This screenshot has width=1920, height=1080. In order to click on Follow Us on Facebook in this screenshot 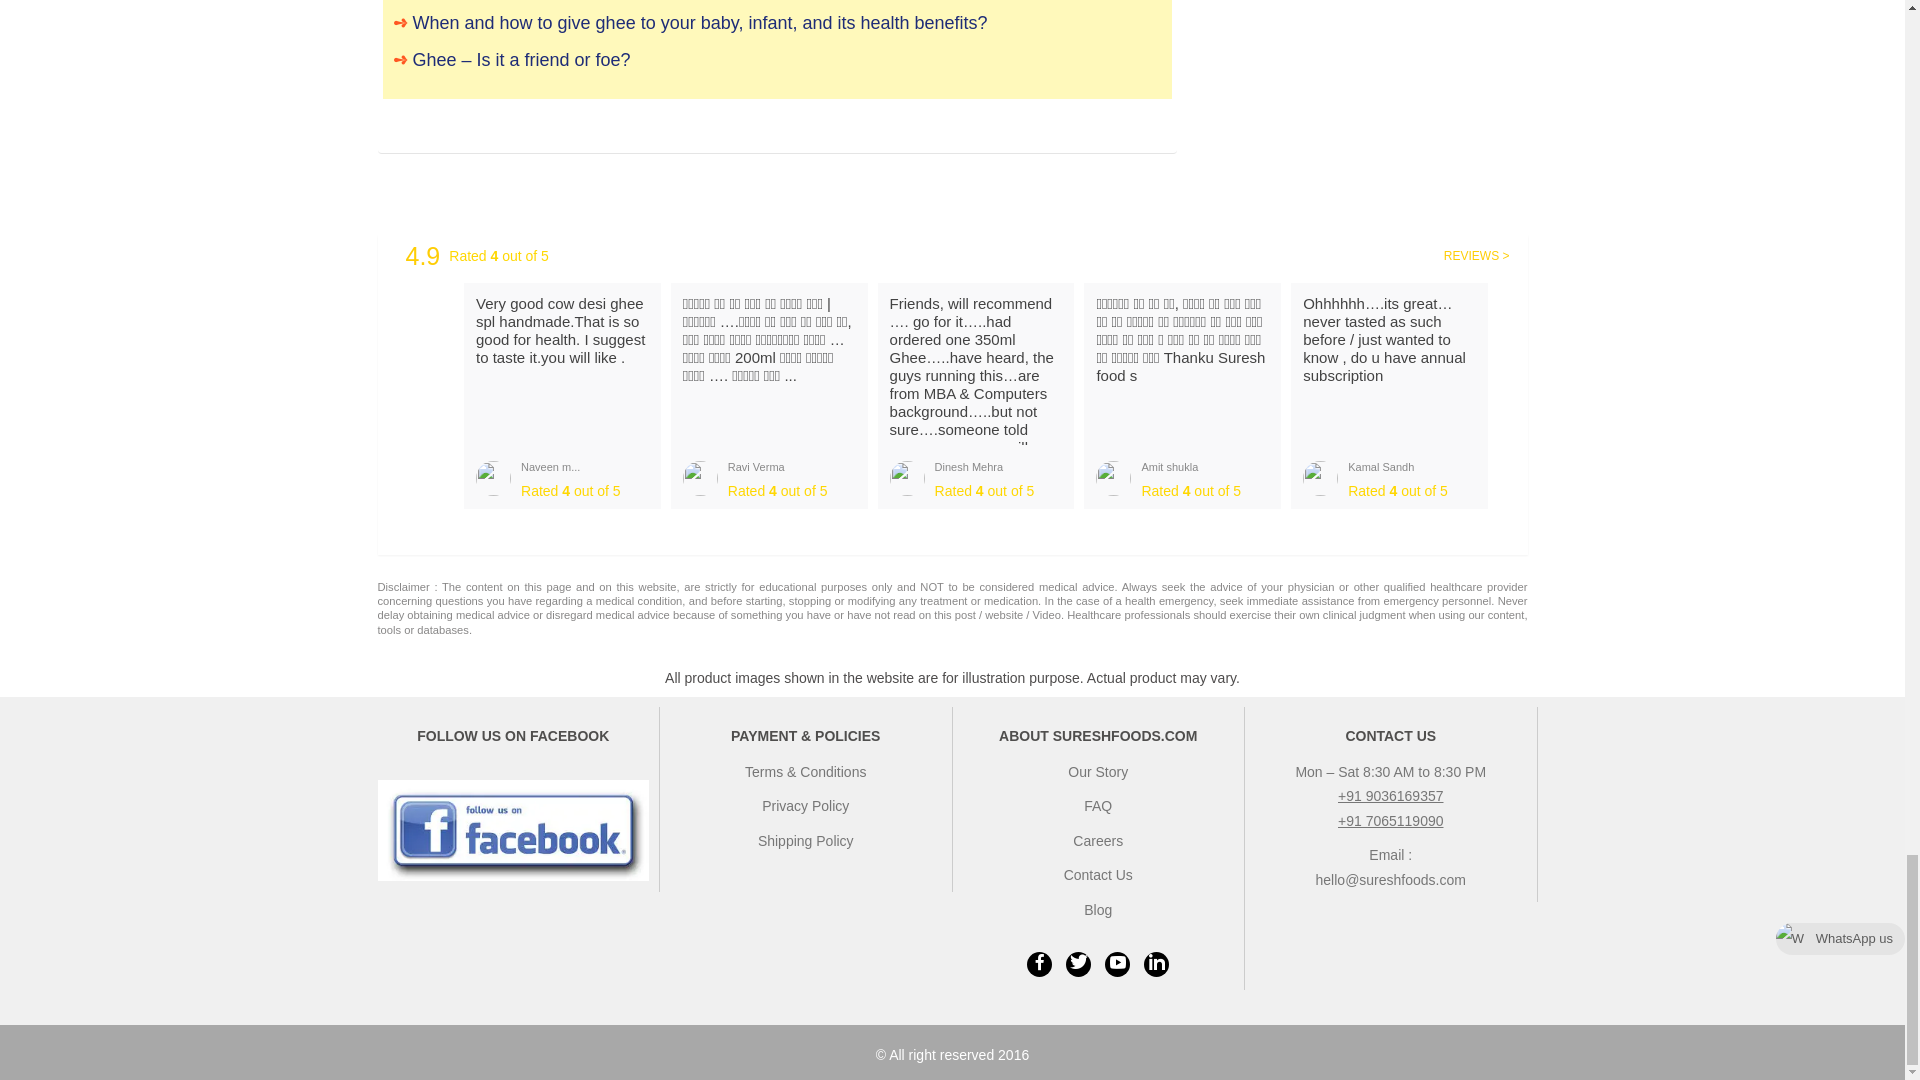, I will do `click(514, 830)`.